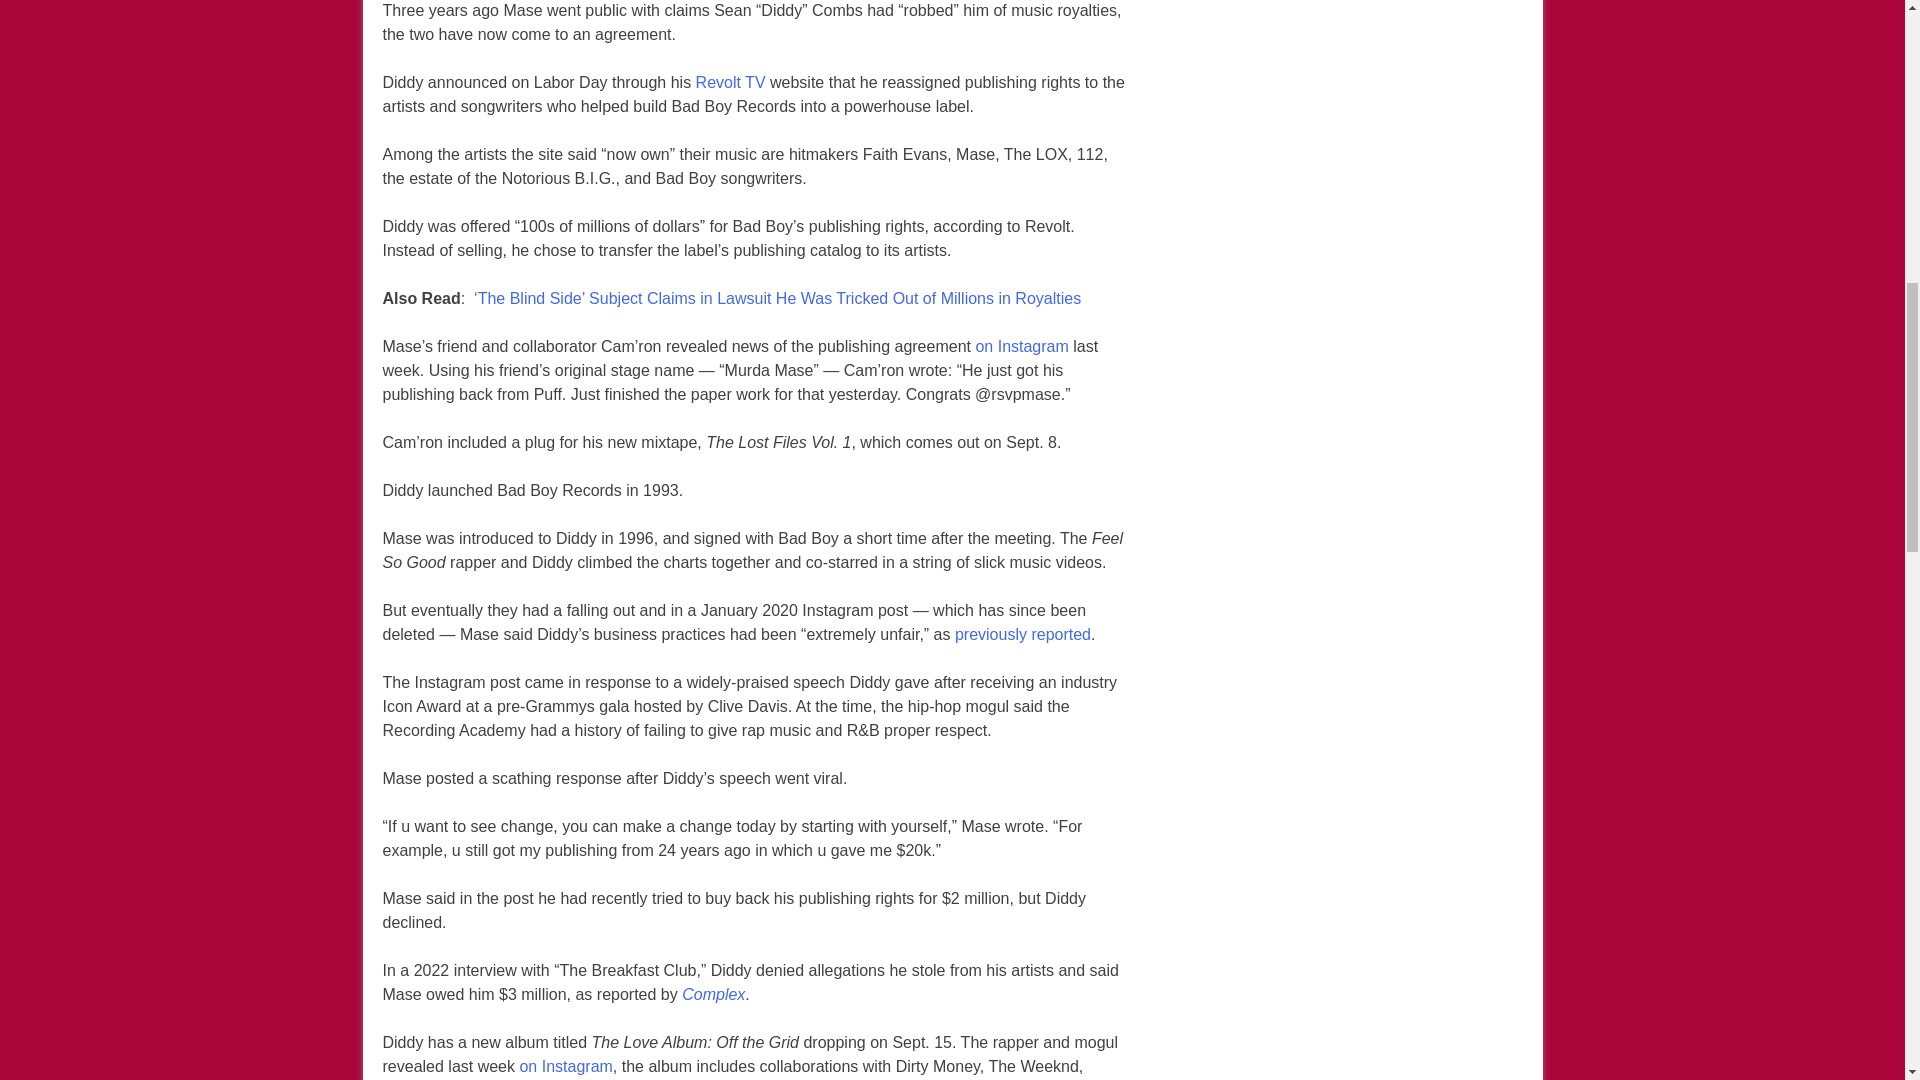 This screenshot has height=1080, width=1920. I want to click on previously reported, so click(1022, 634).